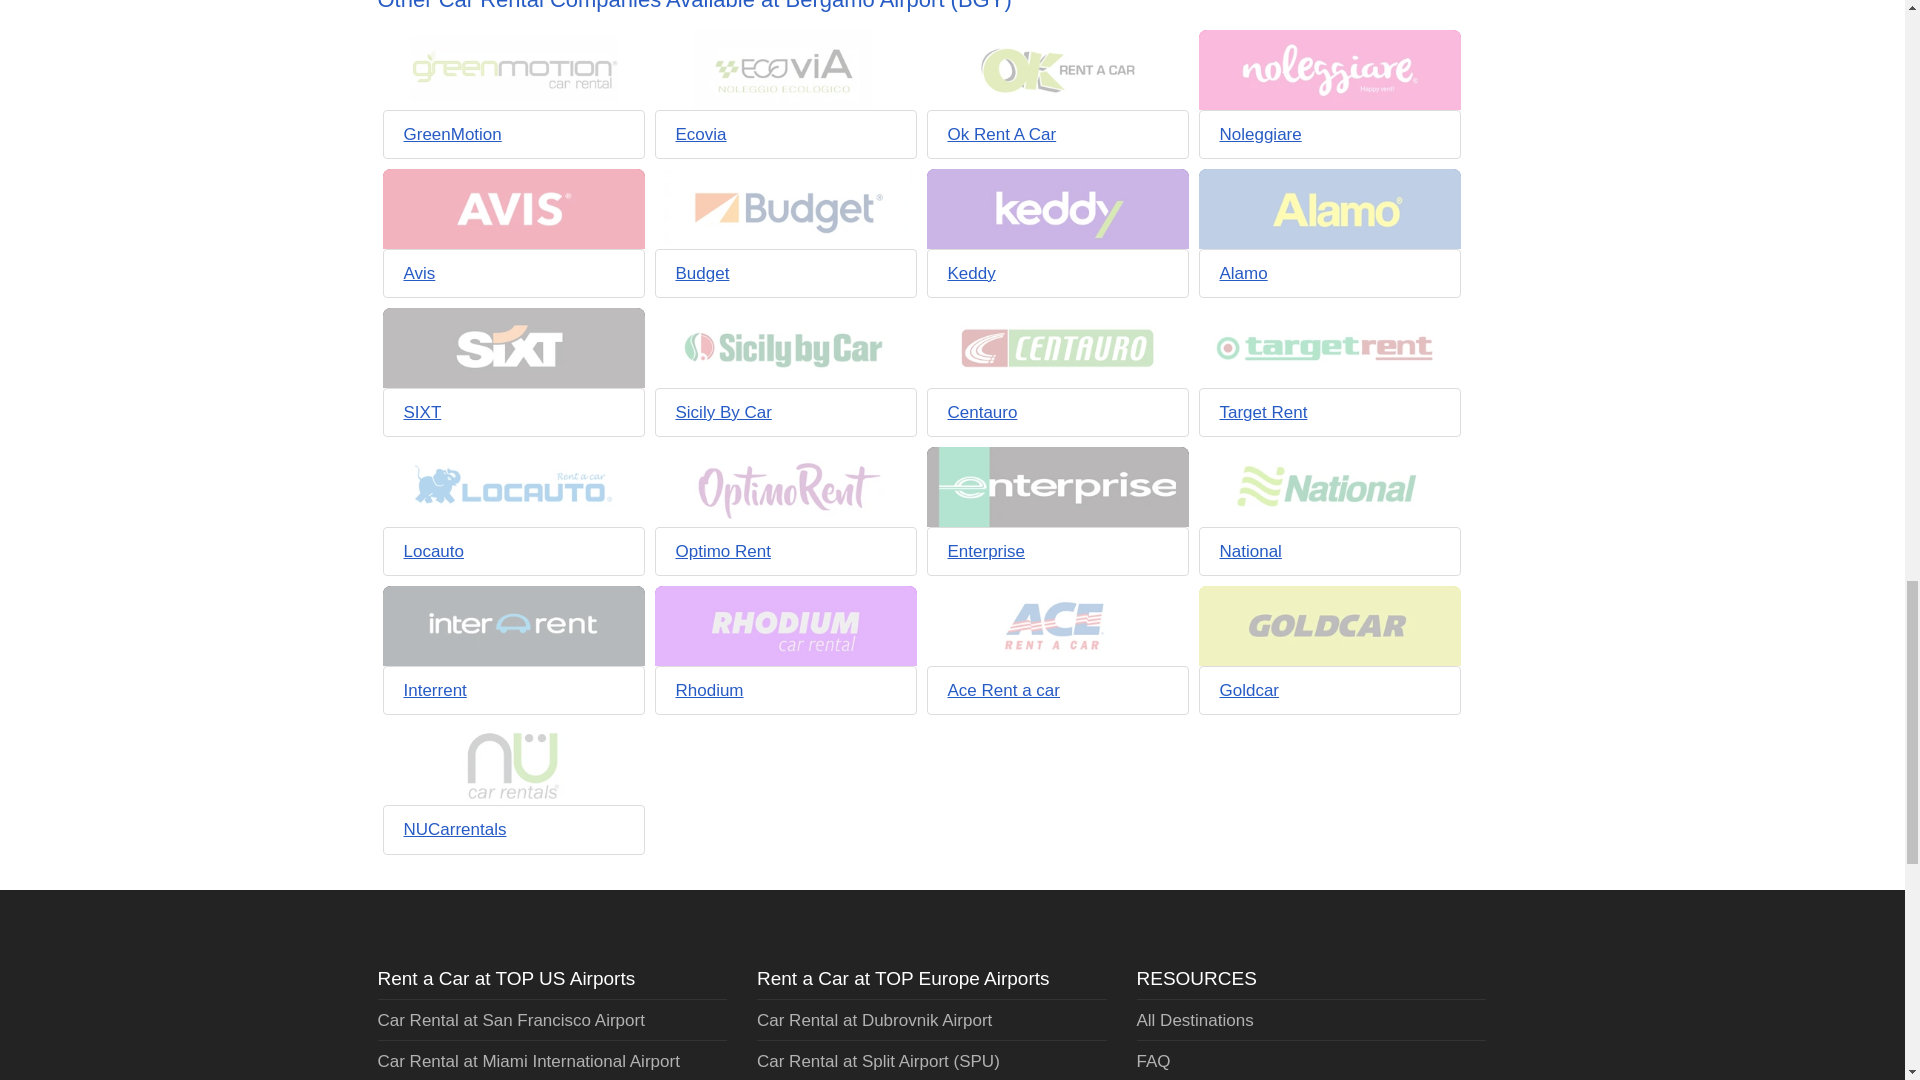 The height and width of the screenshot is (1080, 1920). I want to click on SIXT, so click(422, 412).